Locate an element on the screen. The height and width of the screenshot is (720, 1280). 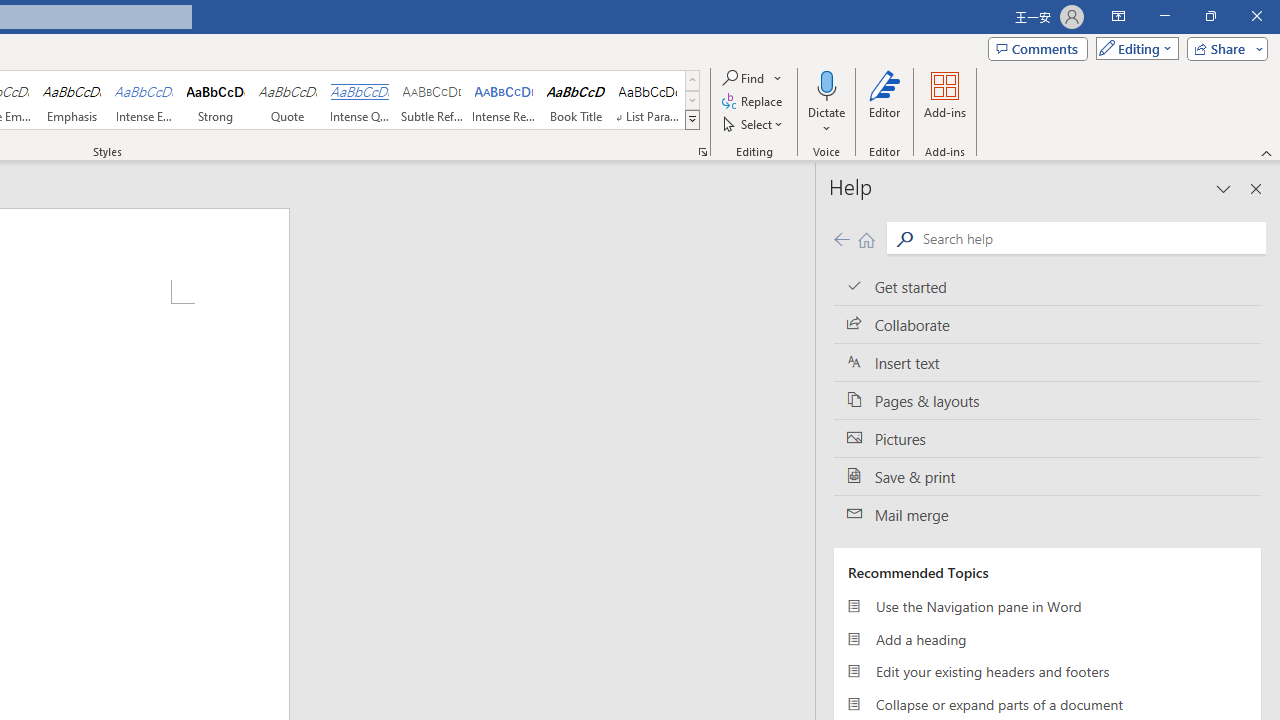
Task Pane Options is located at coordinates (1224, 188).